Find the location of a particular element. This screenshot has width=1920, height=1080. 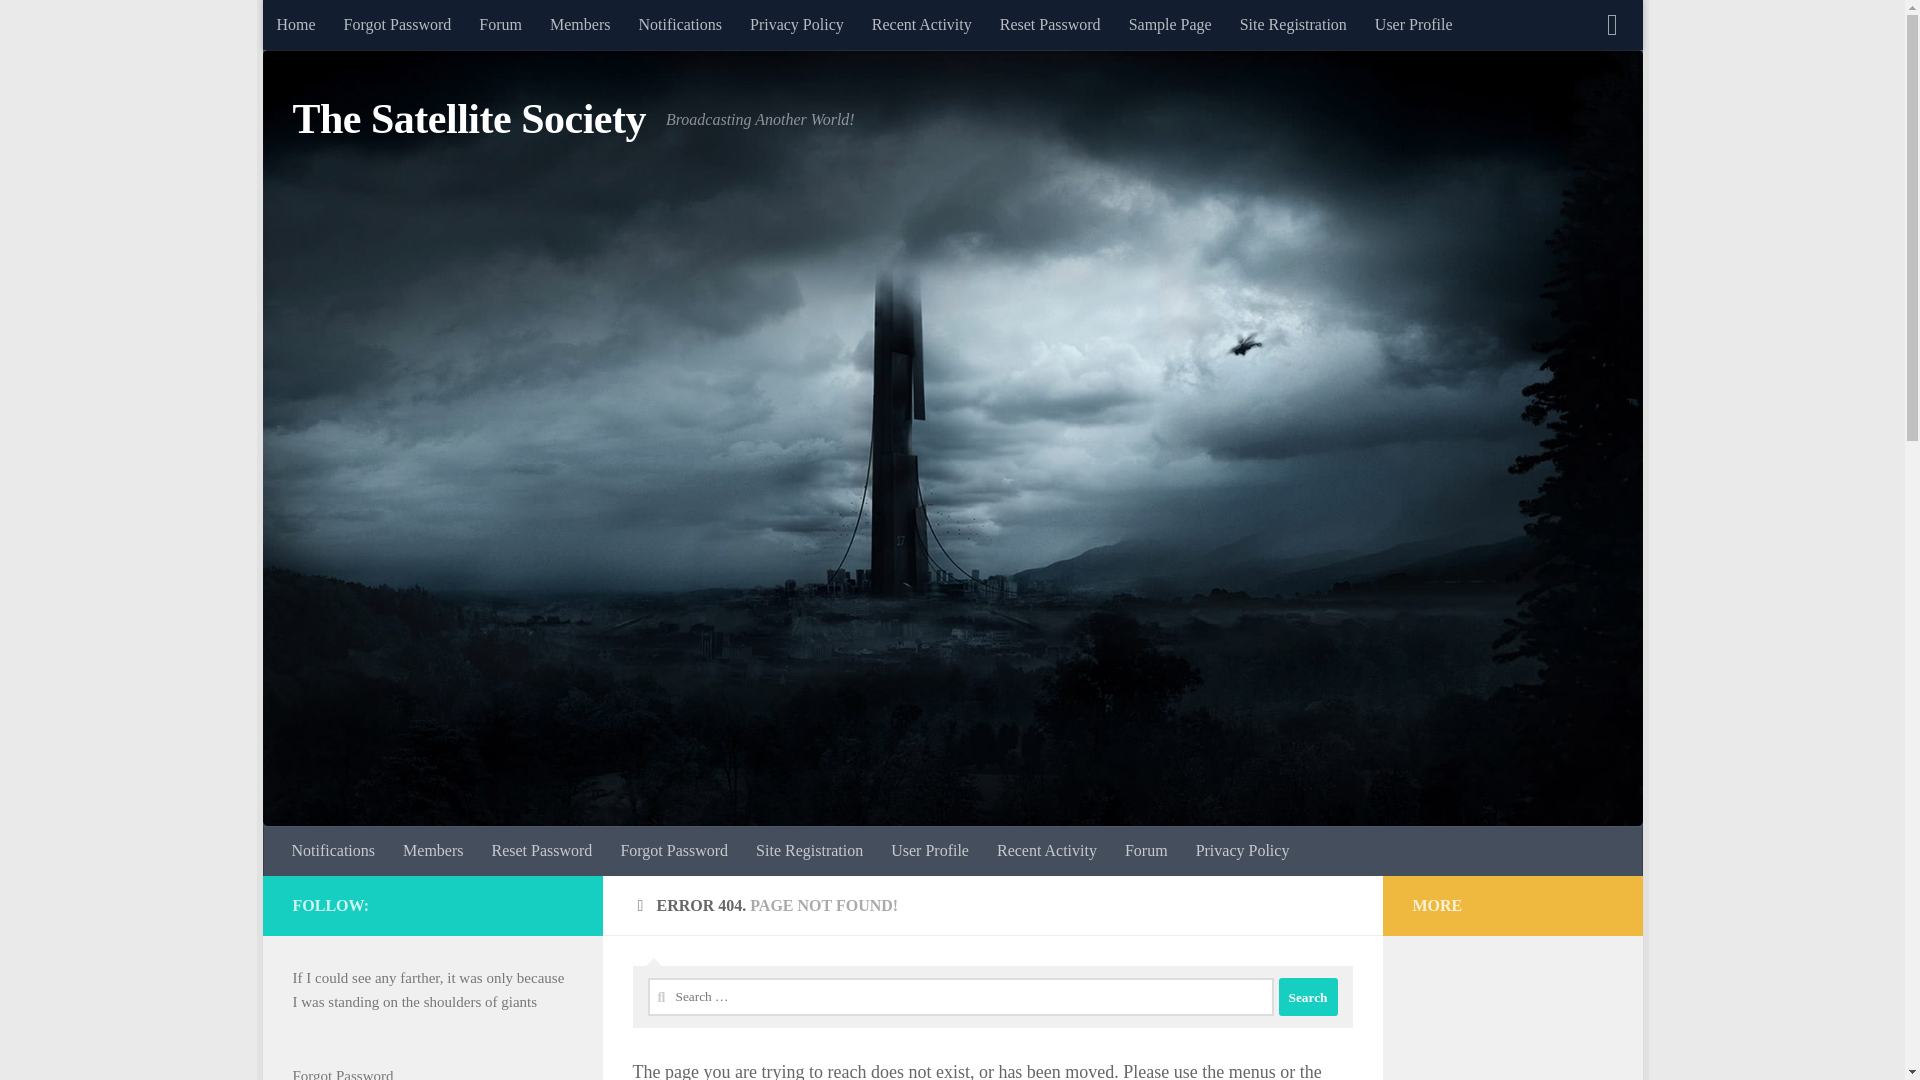

Notifications is located at coordinates (680, 24).